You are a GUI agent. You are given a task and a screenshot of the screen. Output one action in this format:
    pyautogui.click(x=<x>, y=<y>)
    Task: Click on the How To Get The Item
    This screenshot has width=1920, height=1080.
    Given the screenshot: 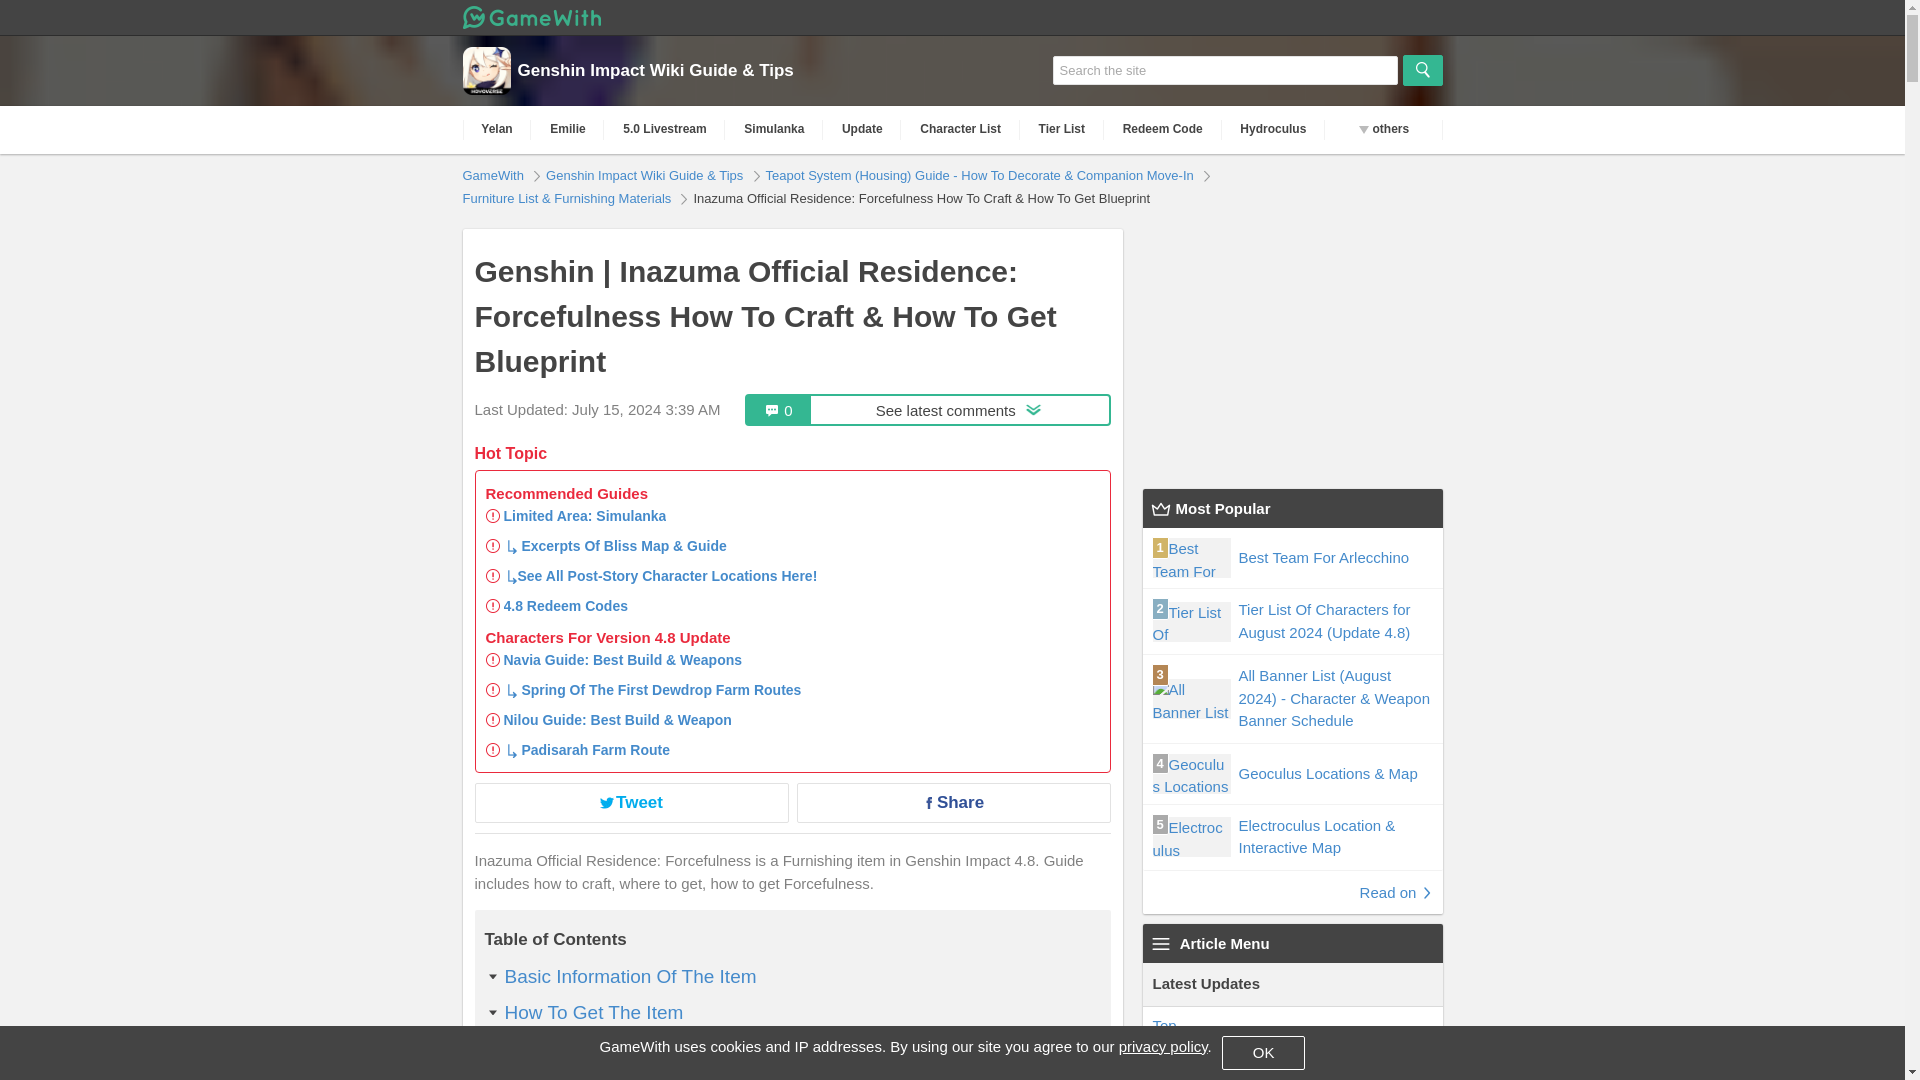 What is the action you would take?
    pyautogui.click(x=928, y=410)
    